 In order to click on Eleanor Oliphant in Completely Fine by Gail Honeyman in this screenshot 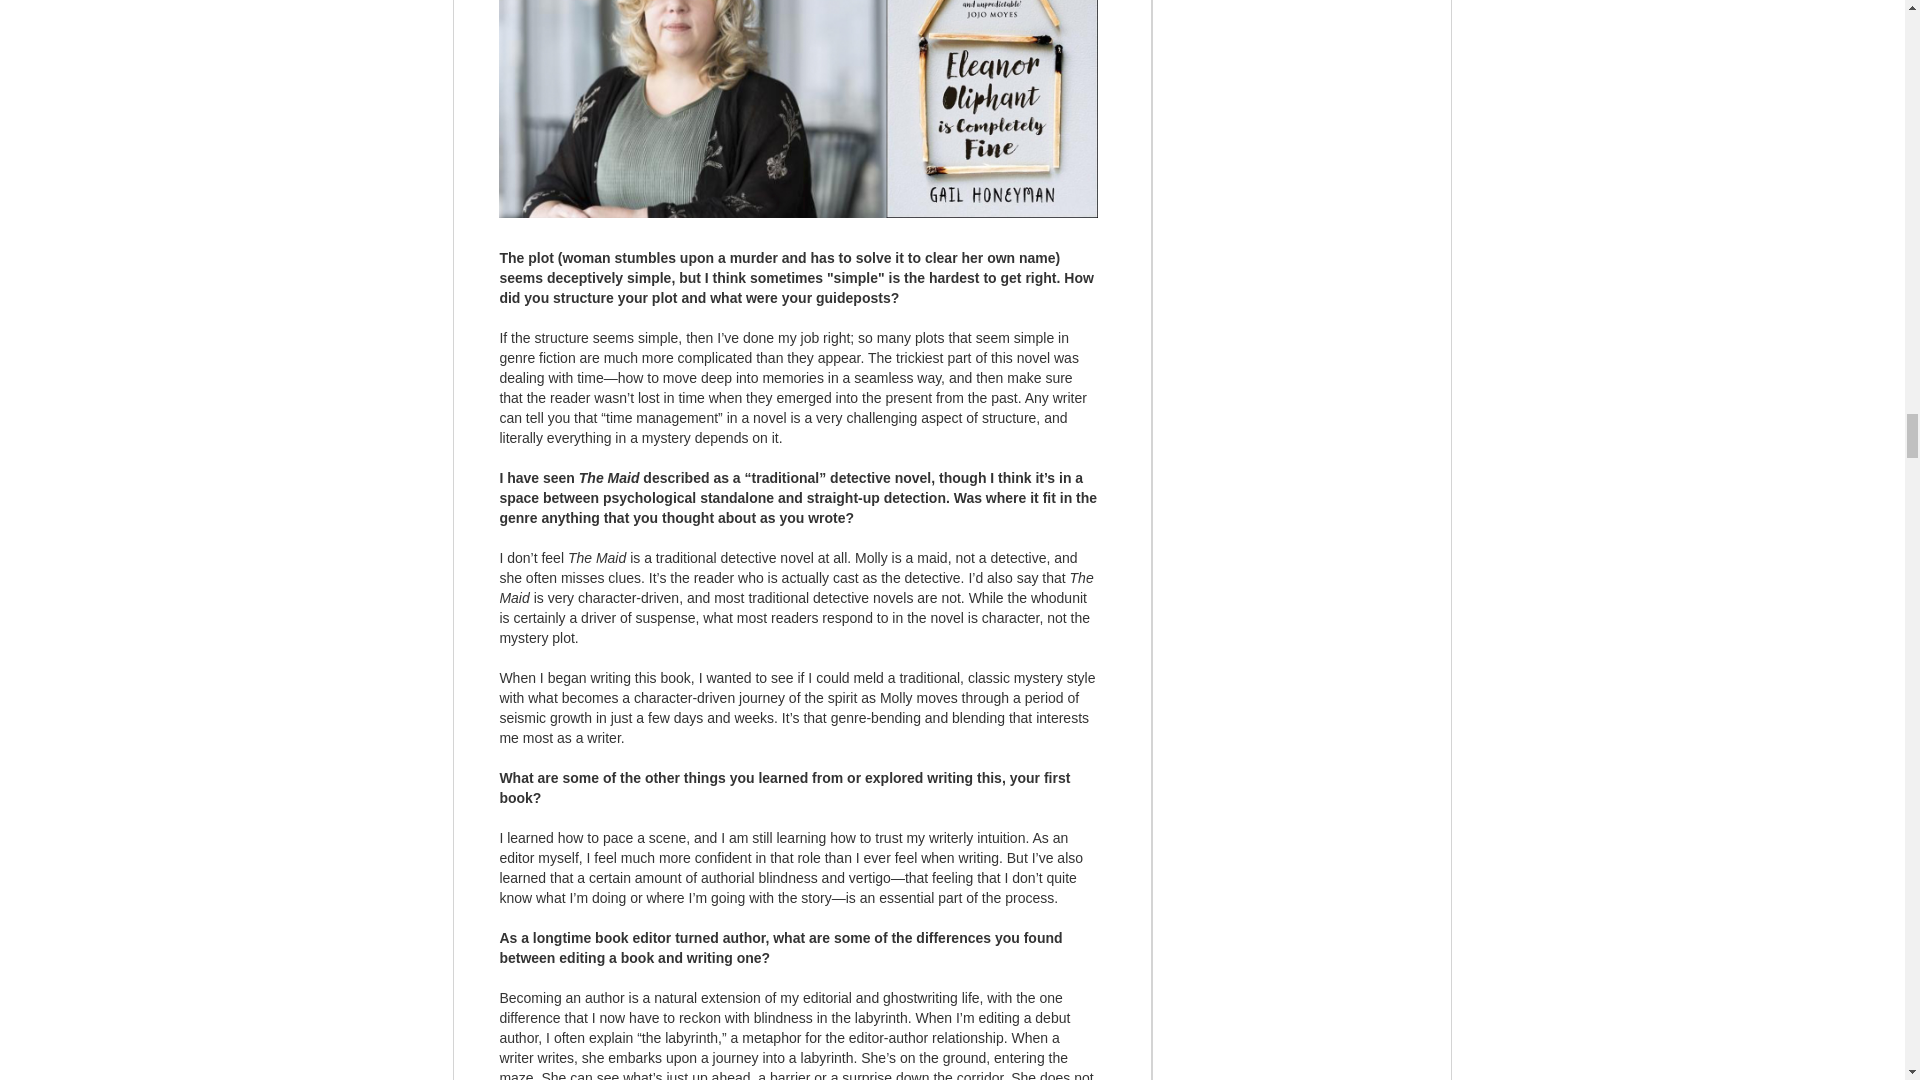, I will do `click(798, 109)`.